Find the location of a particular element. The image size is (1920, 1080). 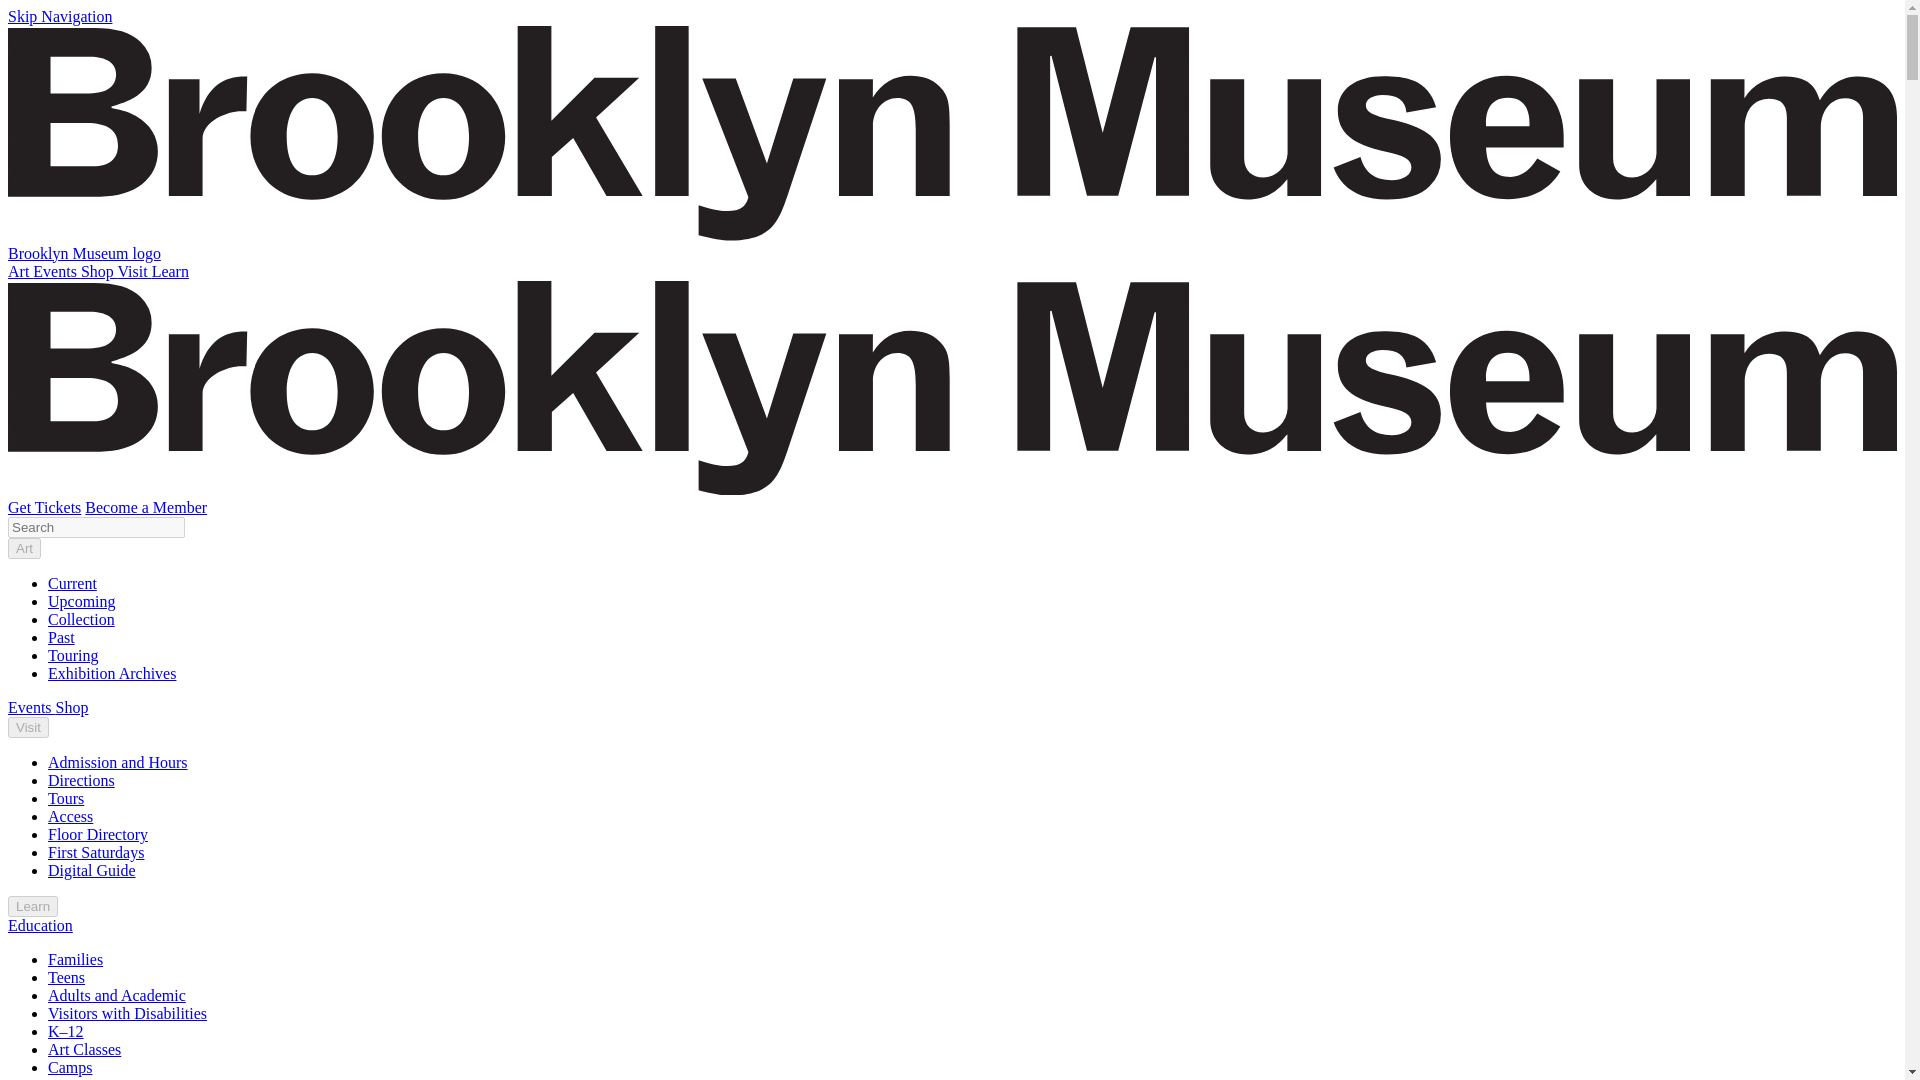

Skip Navigation is located at coordinates (59, 16).